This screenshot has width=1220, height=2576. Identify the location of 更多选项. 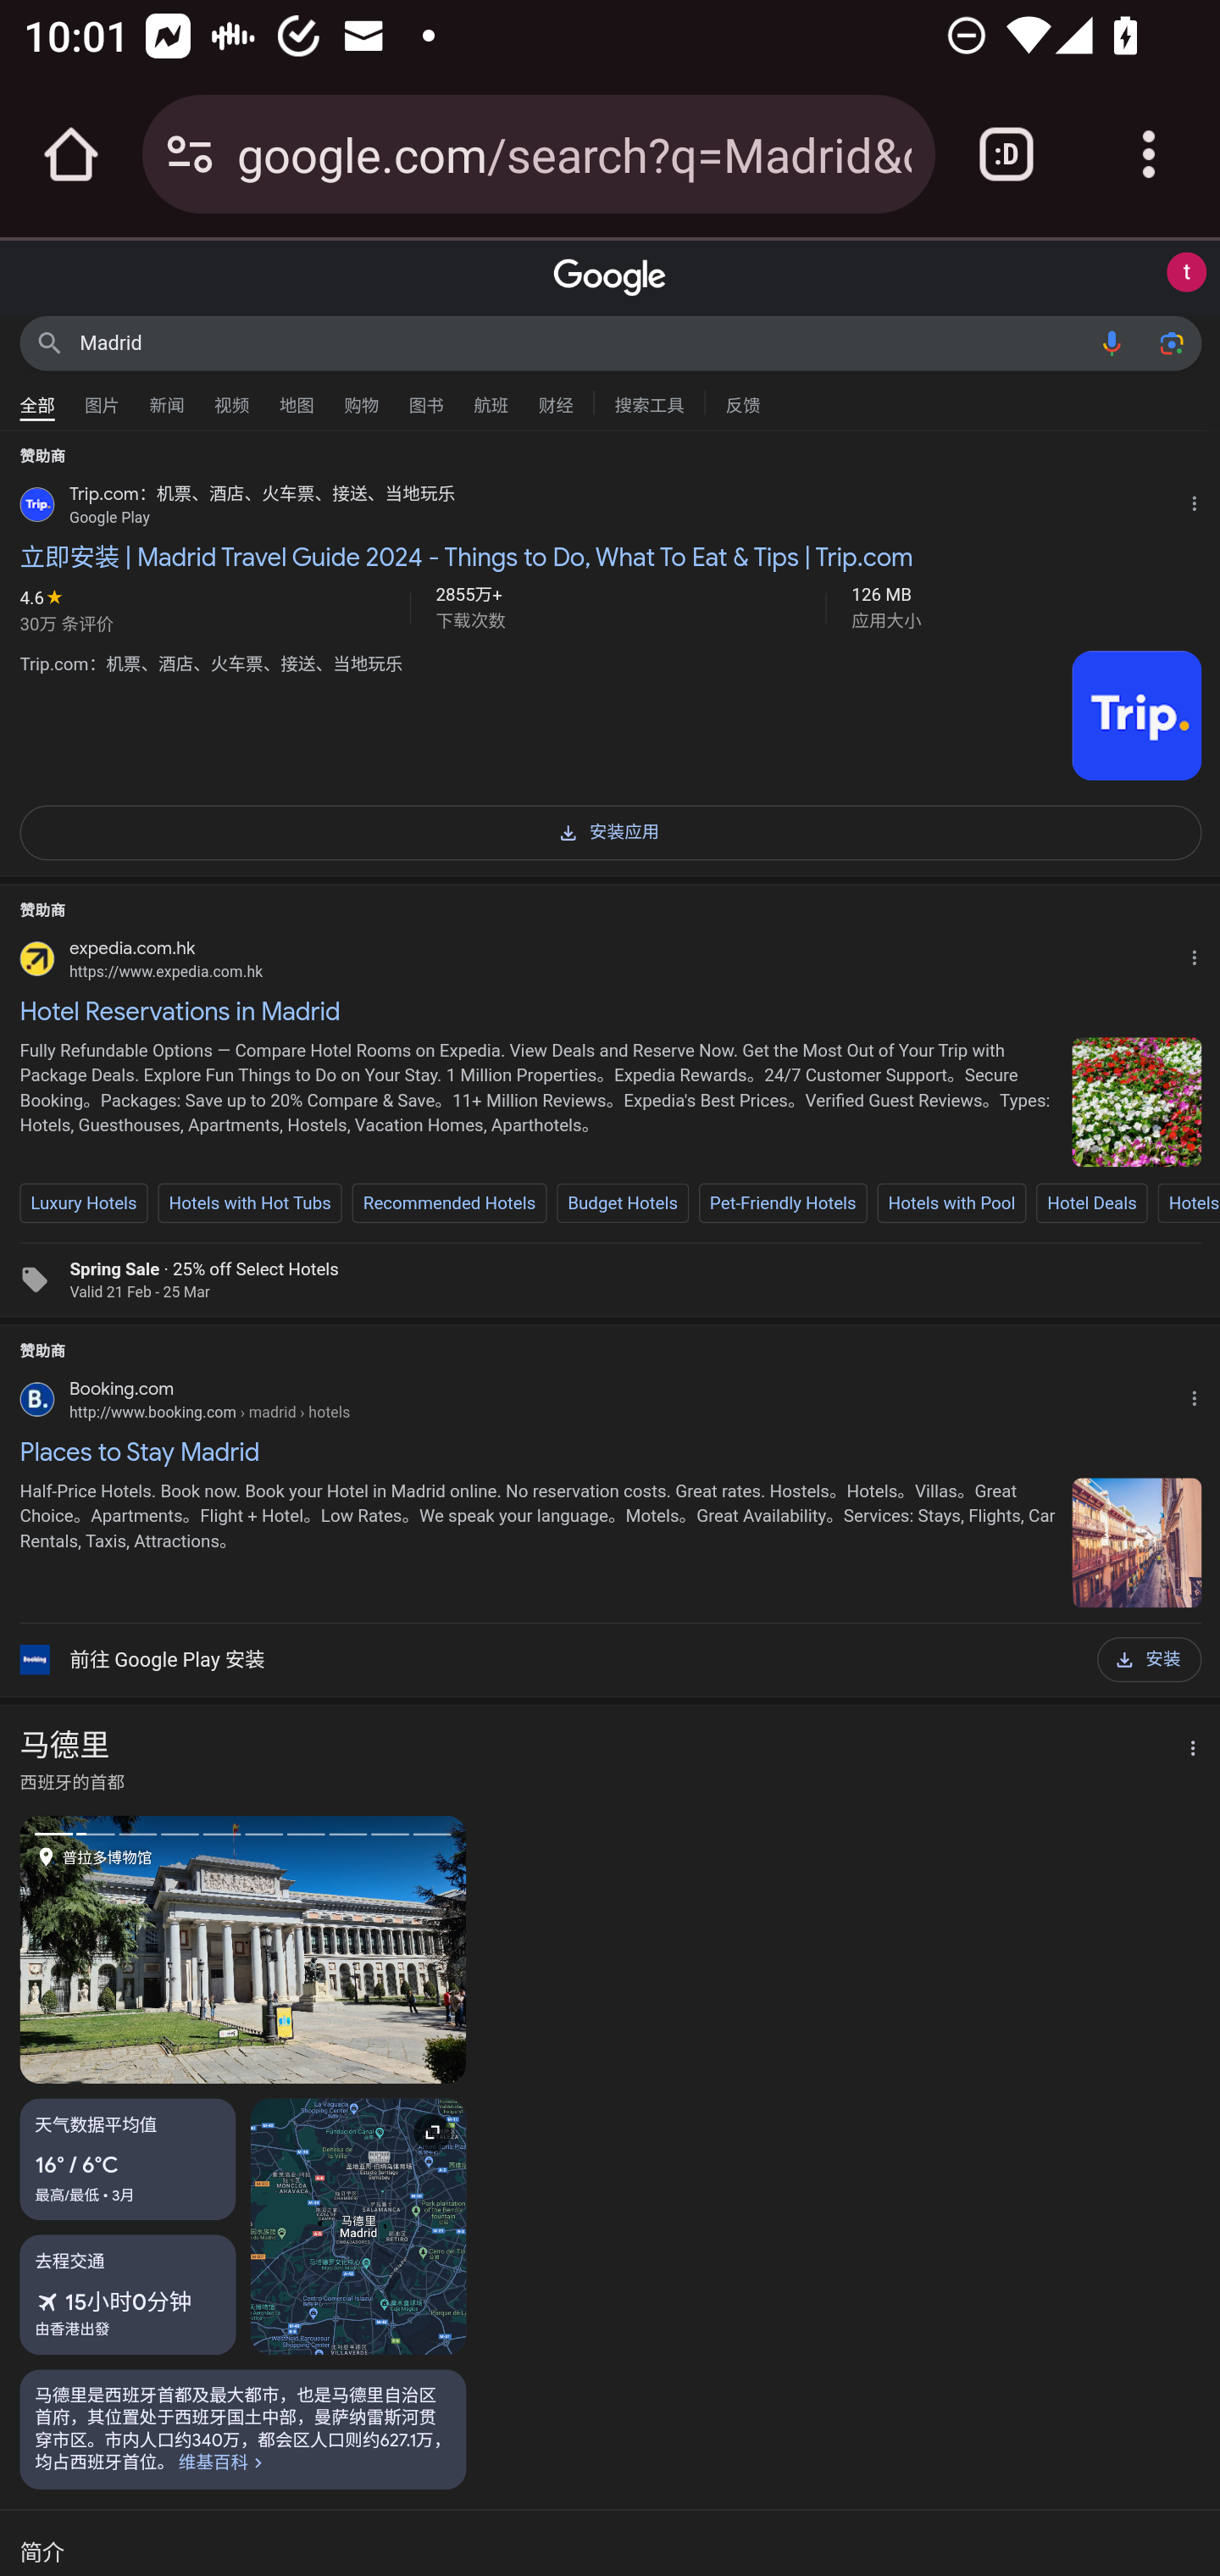
(1184, 1749).